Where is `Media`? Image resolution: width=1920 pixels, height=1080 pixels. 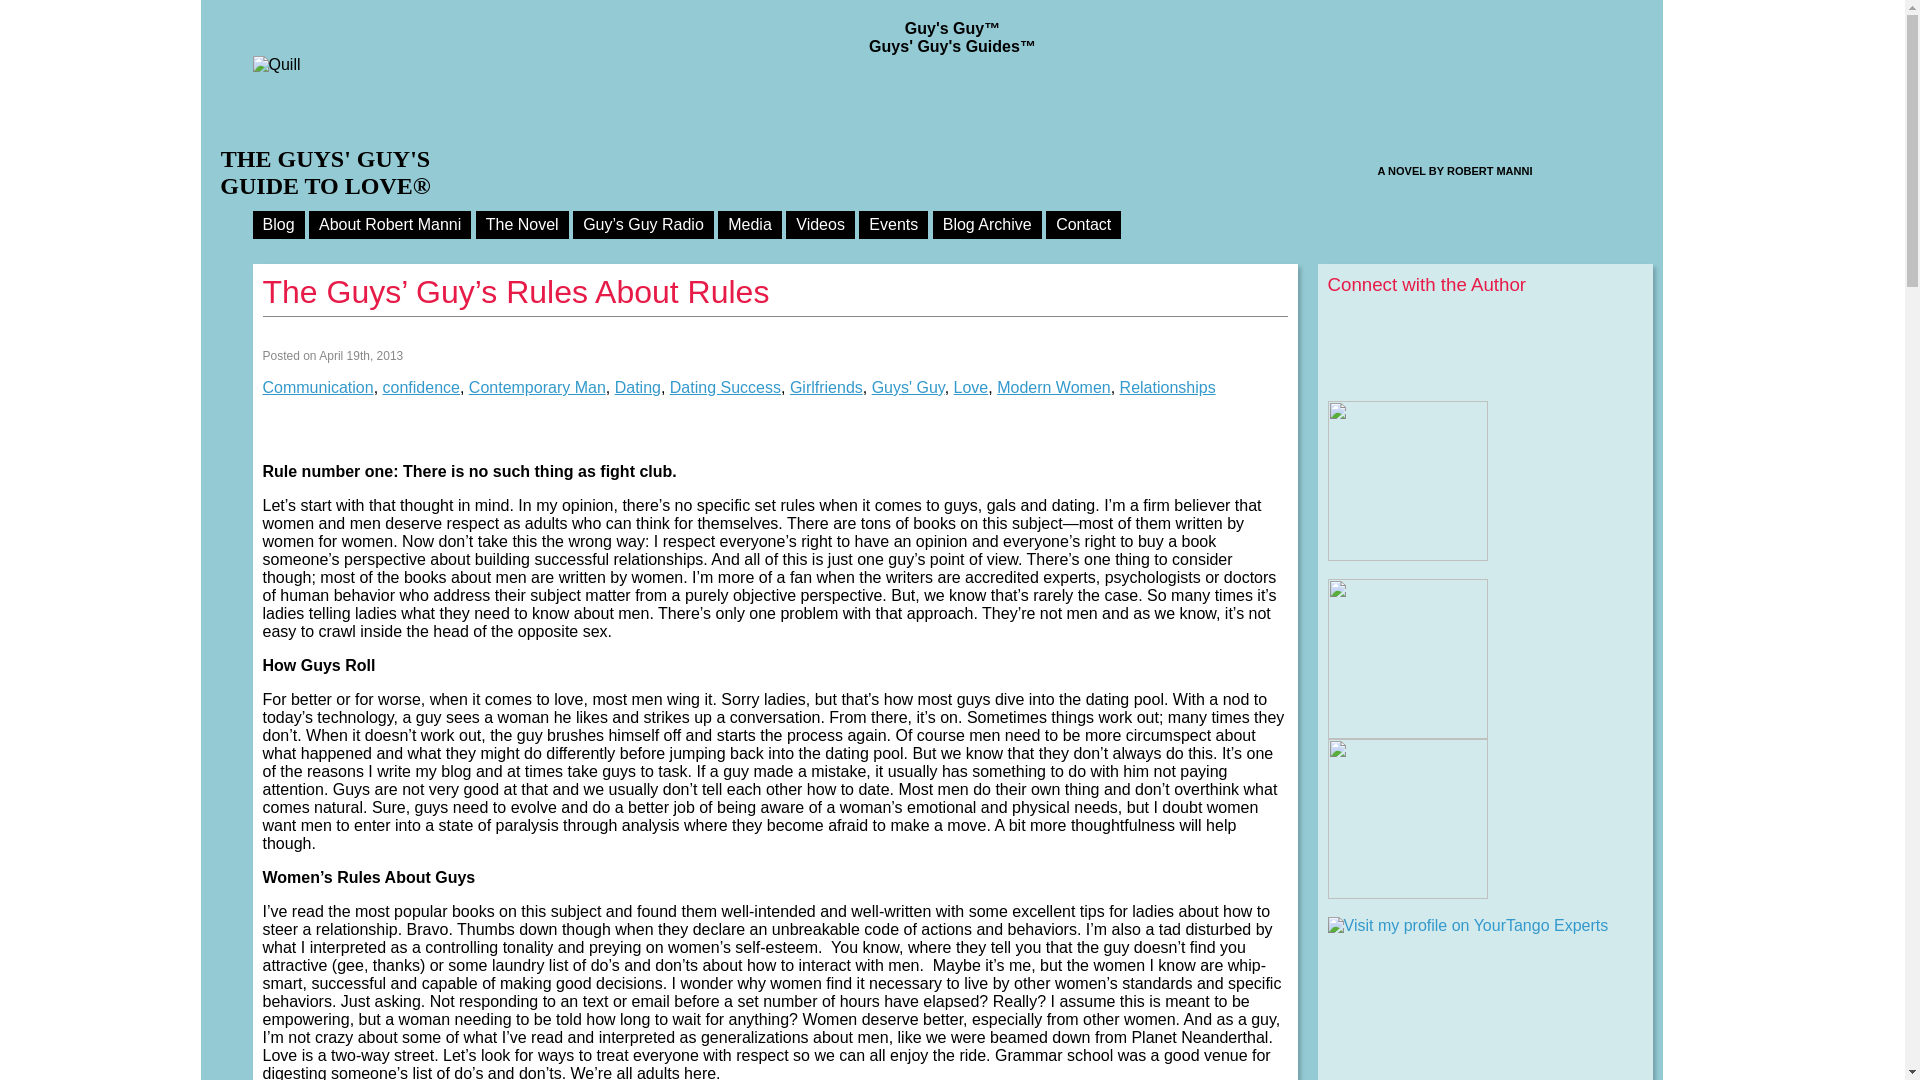 Media is located at coordinates (750, 224).